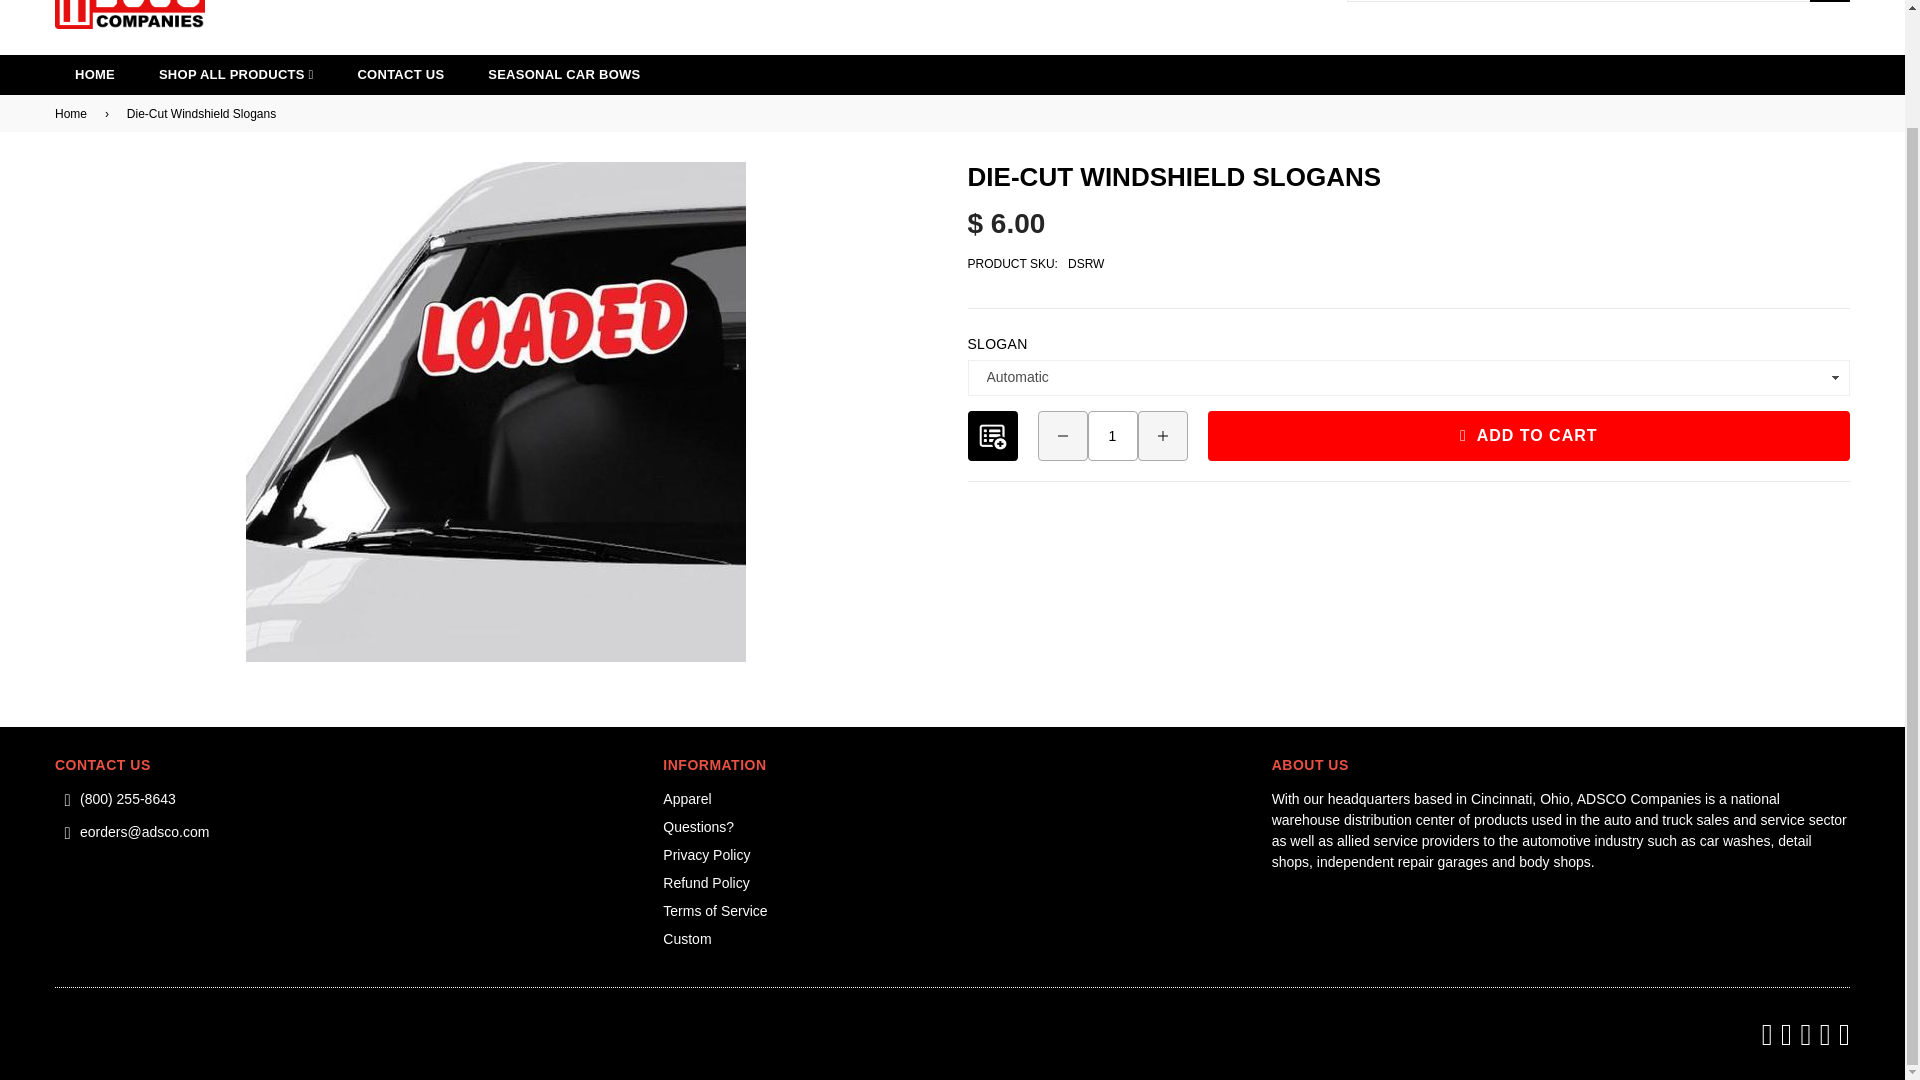 The height and width of the screenshot is (1080, 1920). Describe the element at coordinates (236, 75) in the screenshot. I see `SHOP ALL PRODUCTS` at that location.